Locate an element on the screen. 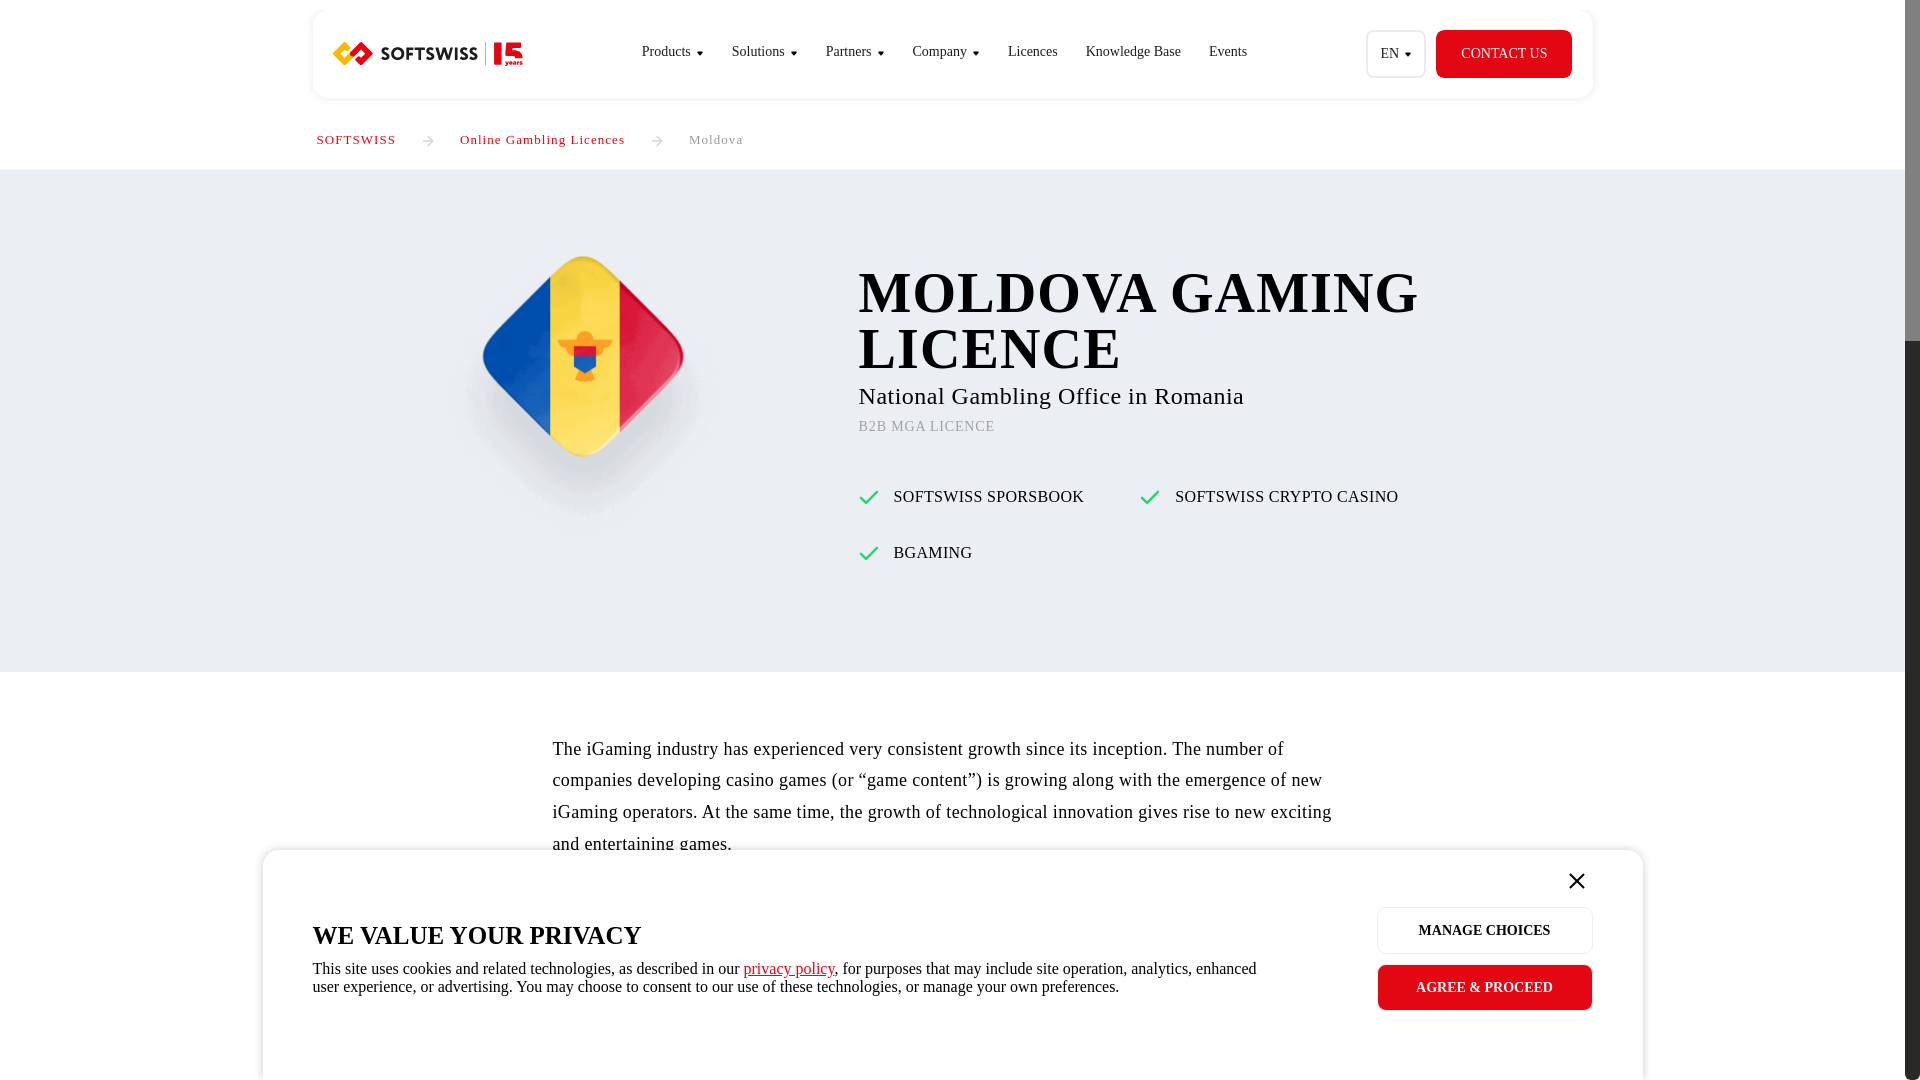  Online Gambling Licences is located at coordinates (542, 138).